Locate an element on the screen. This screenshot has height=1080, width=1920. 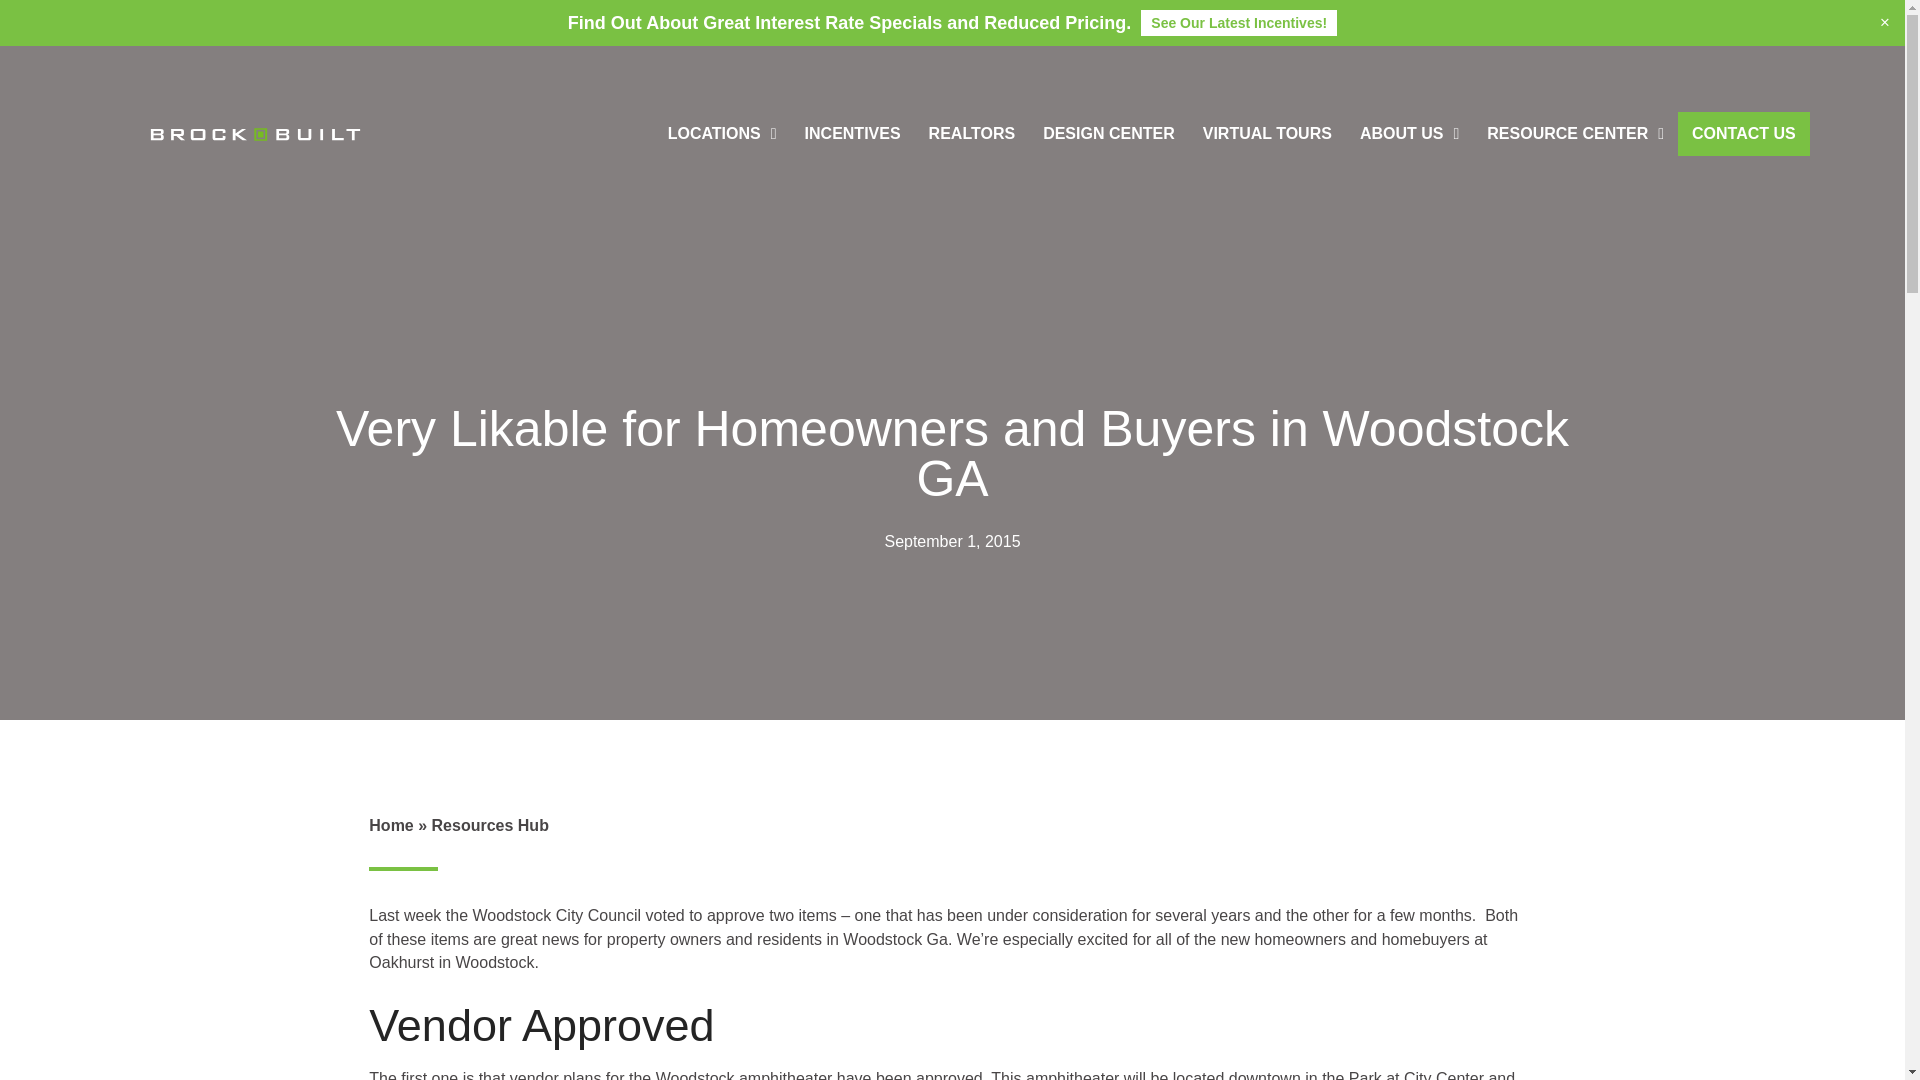
VIRTUAL TOURS is located at coordinates (1266, 134).